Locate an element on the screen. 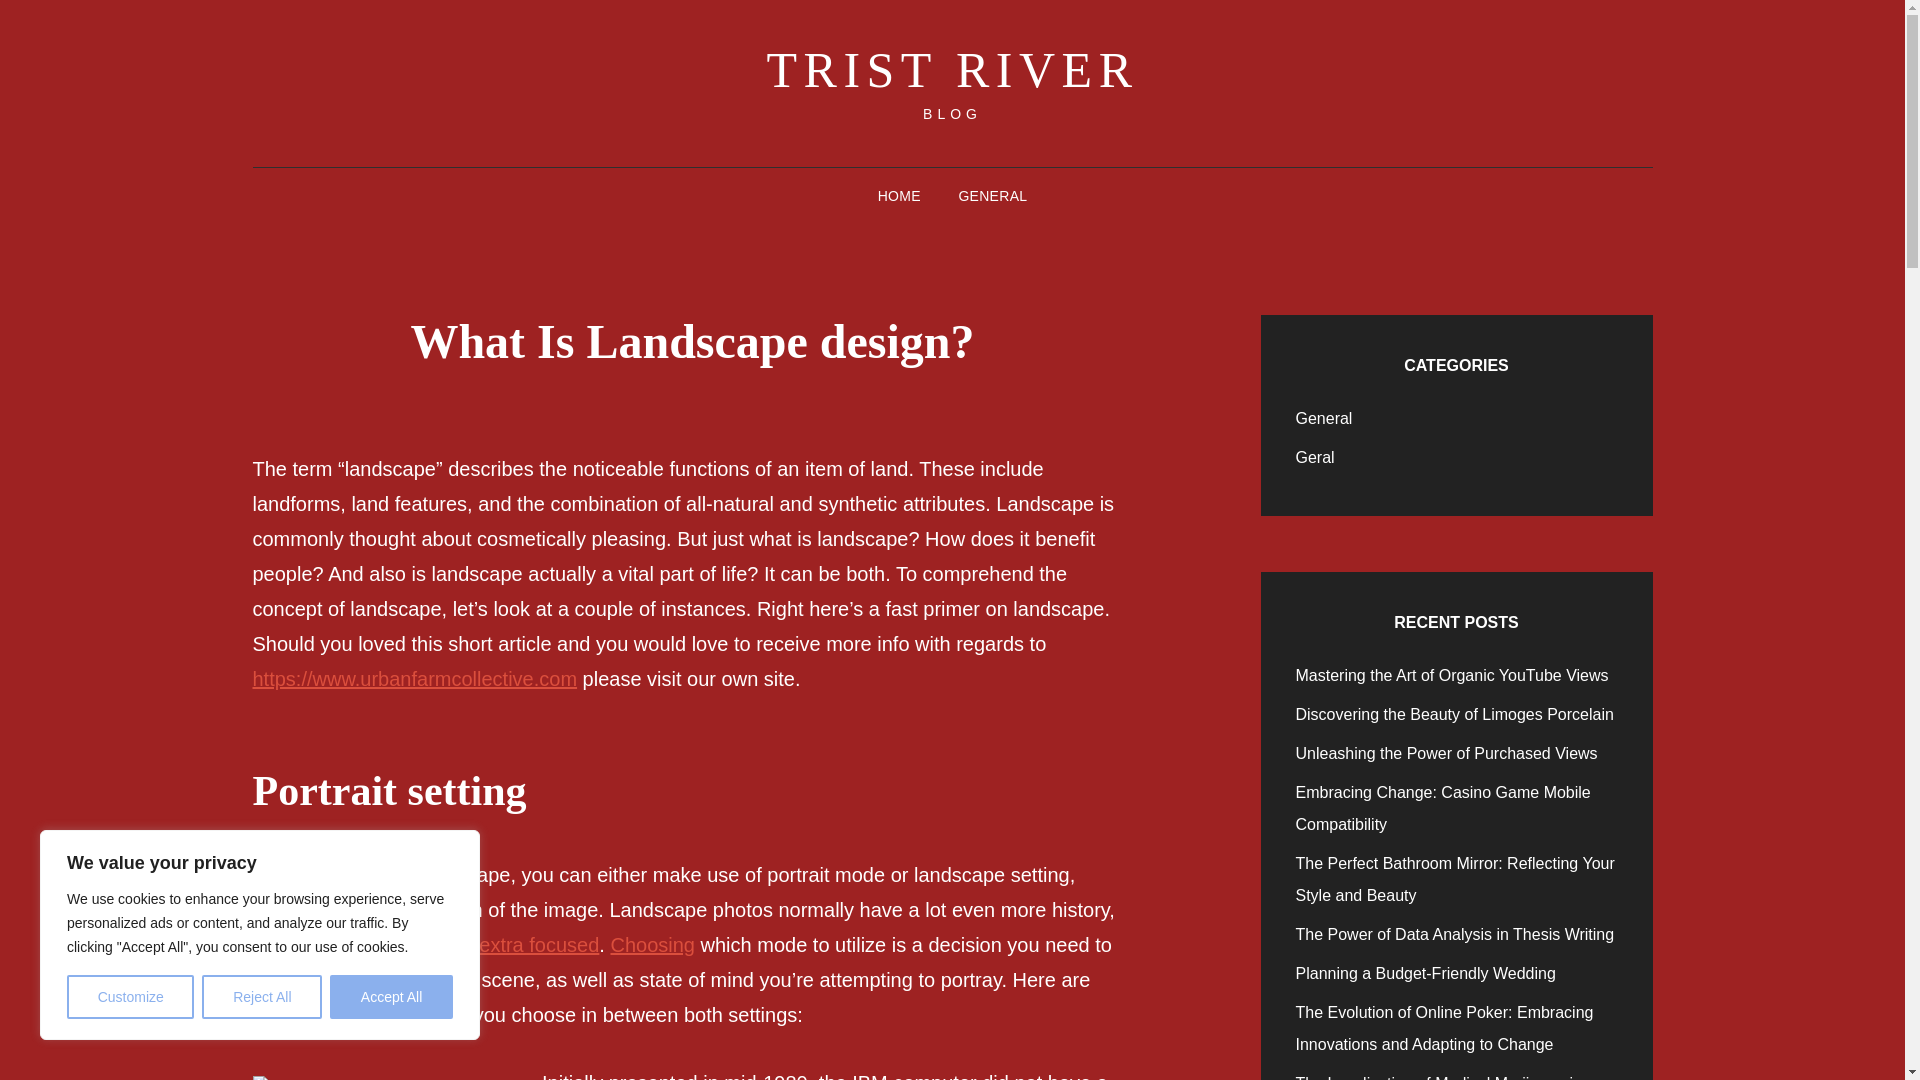 The height and width of the screenshot is (1080, 1920). Customize is located at coordinates (130, 997).